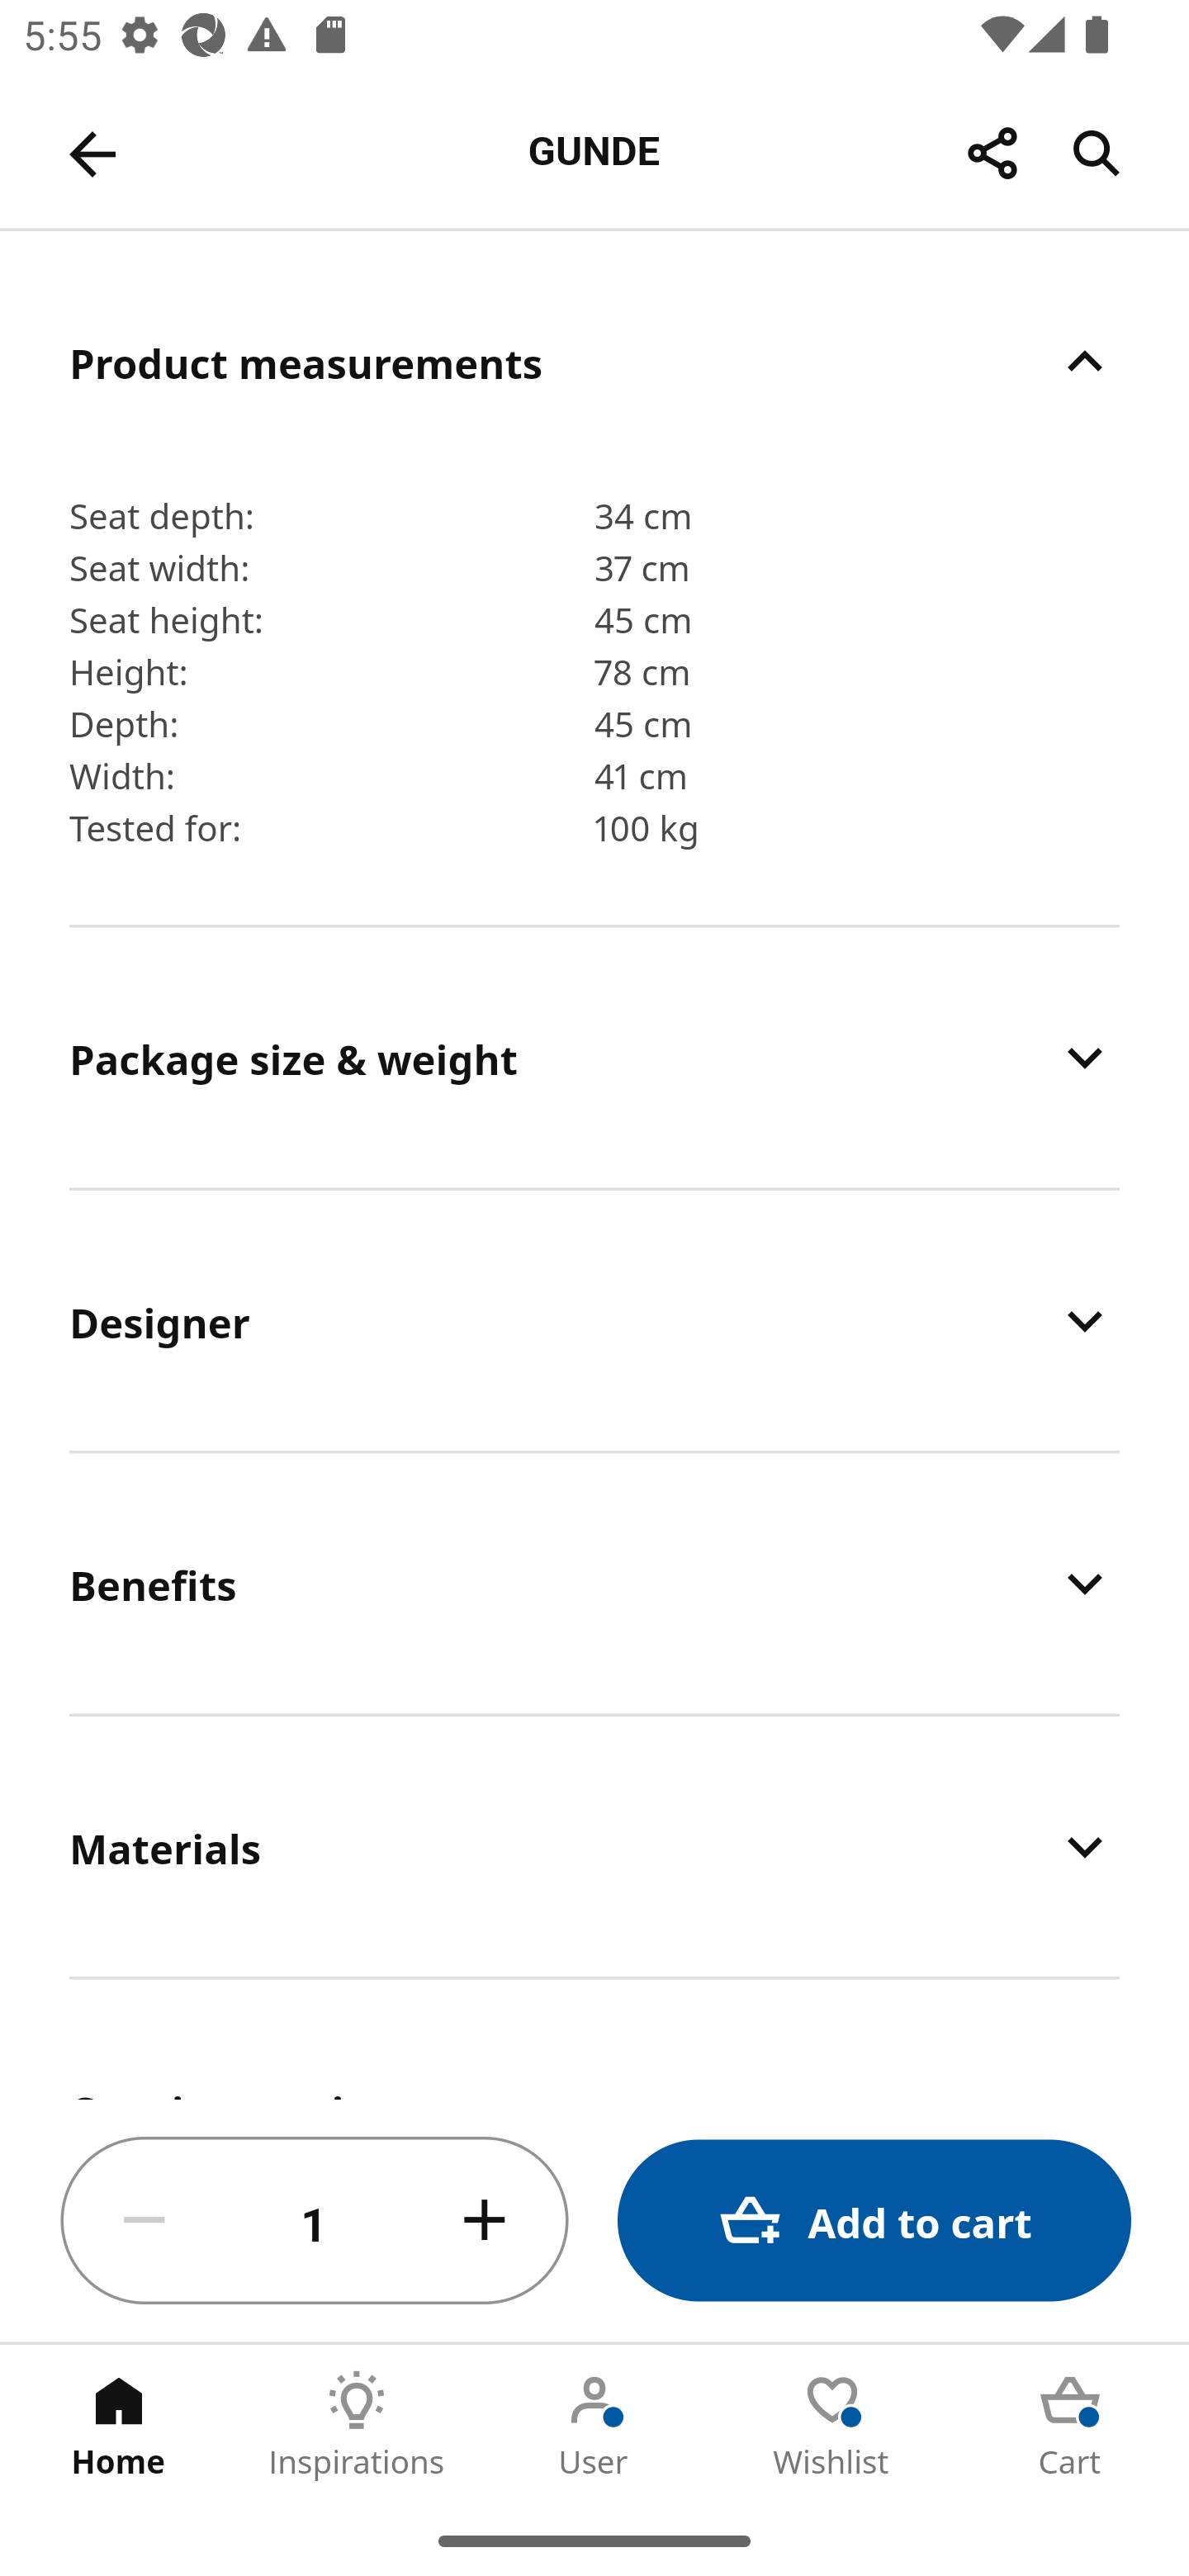 The width and height of the screenshot is (1189, 2576). Describe the element at coordinates (119, 2425) in the screenshot. I see `Home
Tab 1 of 5` at that location.